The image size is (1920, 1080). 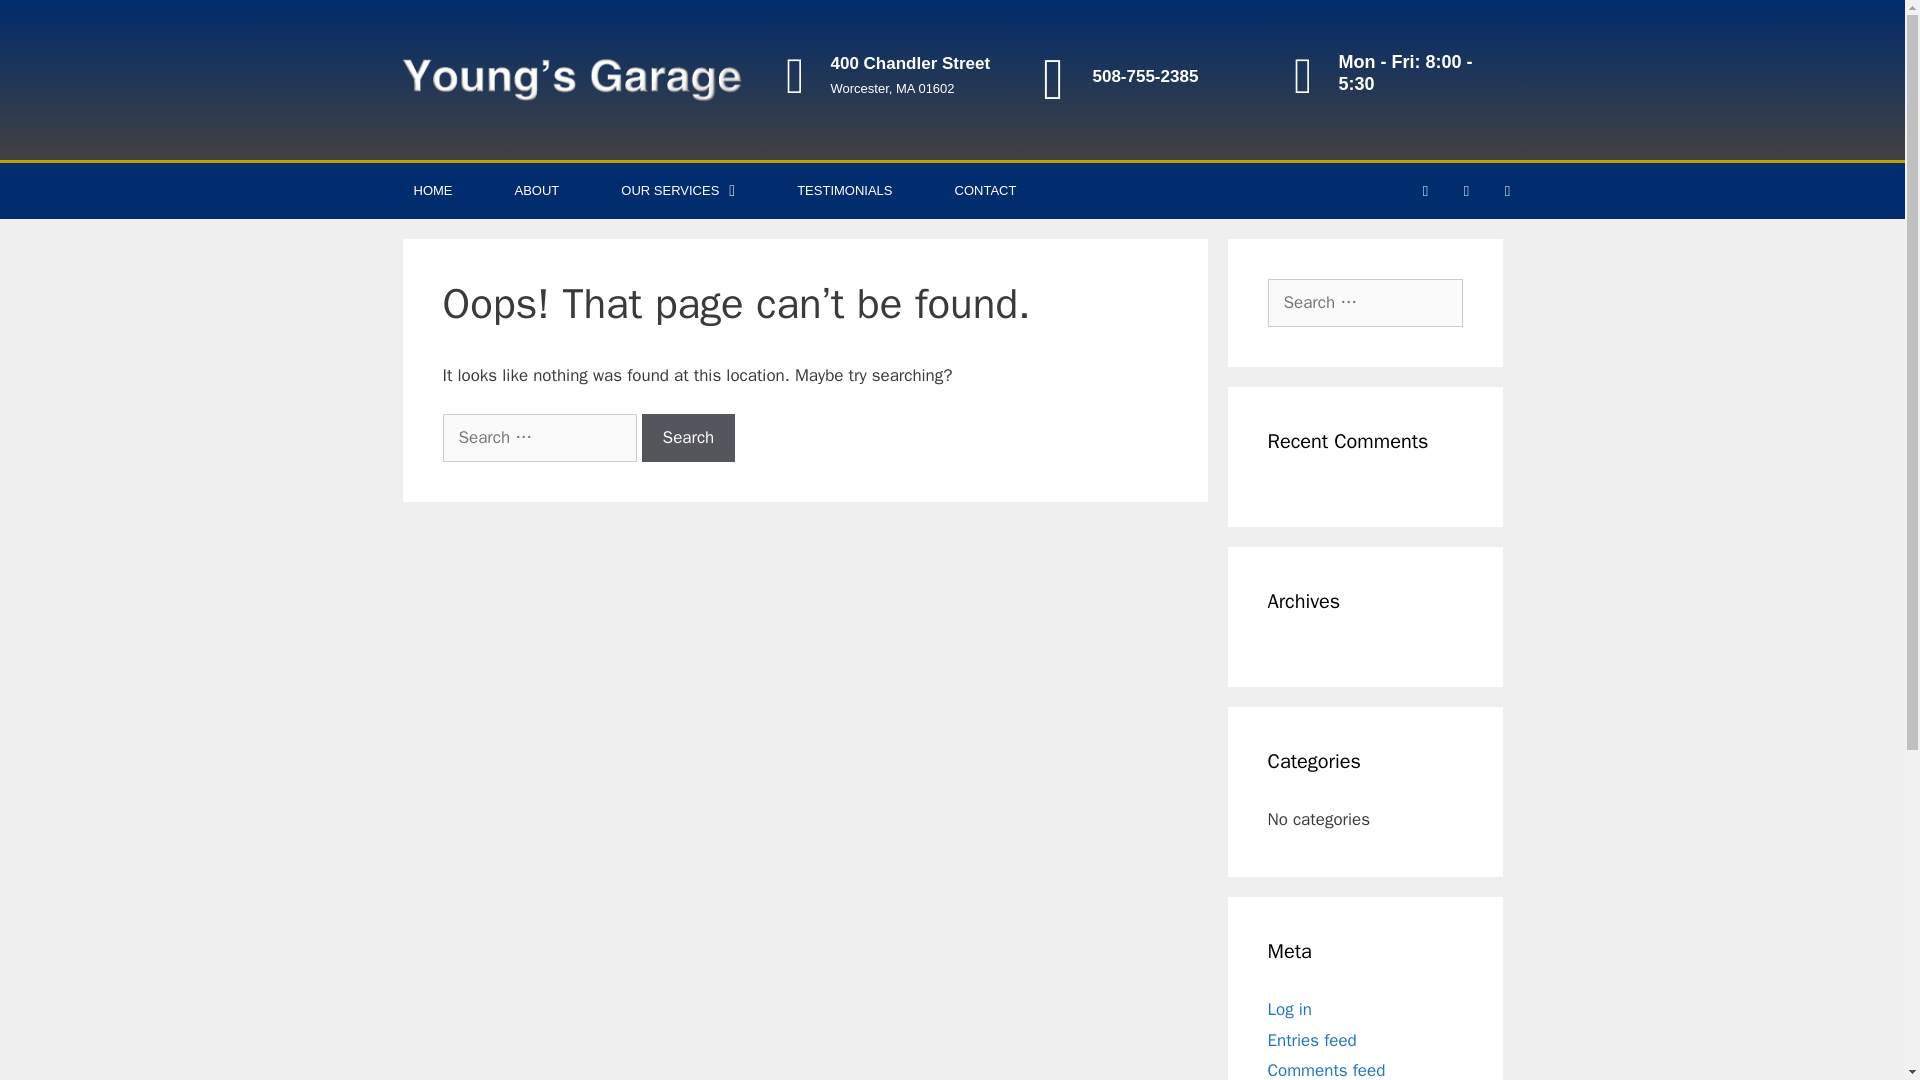 I want to click on Search for:, so click(x=1365, y=302).